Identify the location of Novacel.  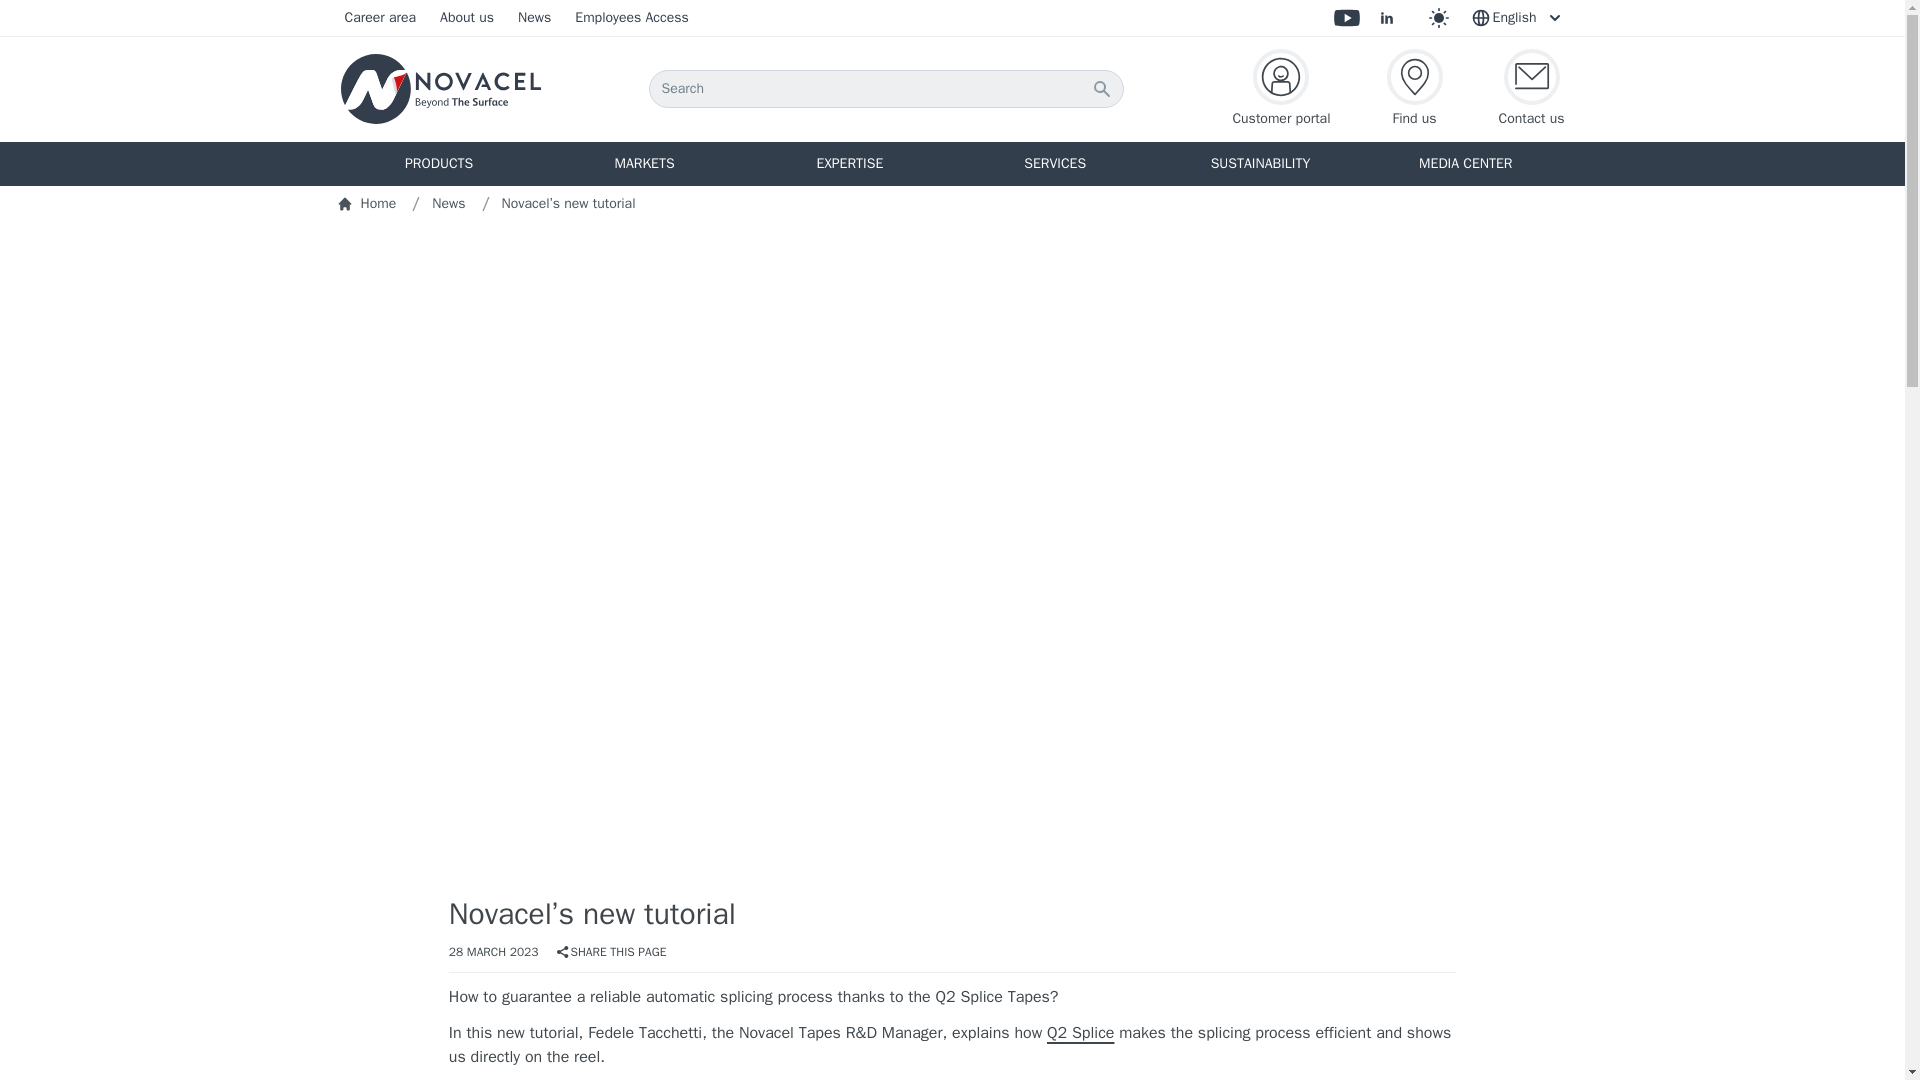
(440, 88).